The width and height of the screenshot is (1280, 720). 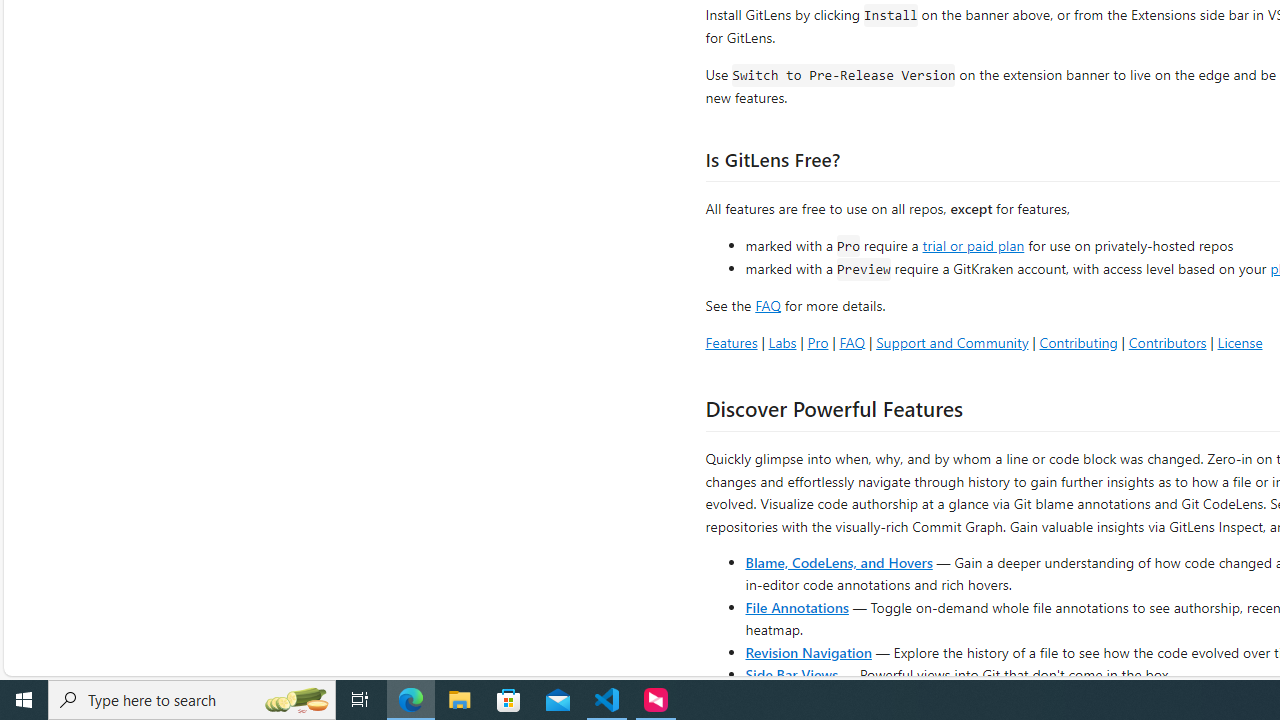 I want to click on Pro, so click(x=818, y=342).